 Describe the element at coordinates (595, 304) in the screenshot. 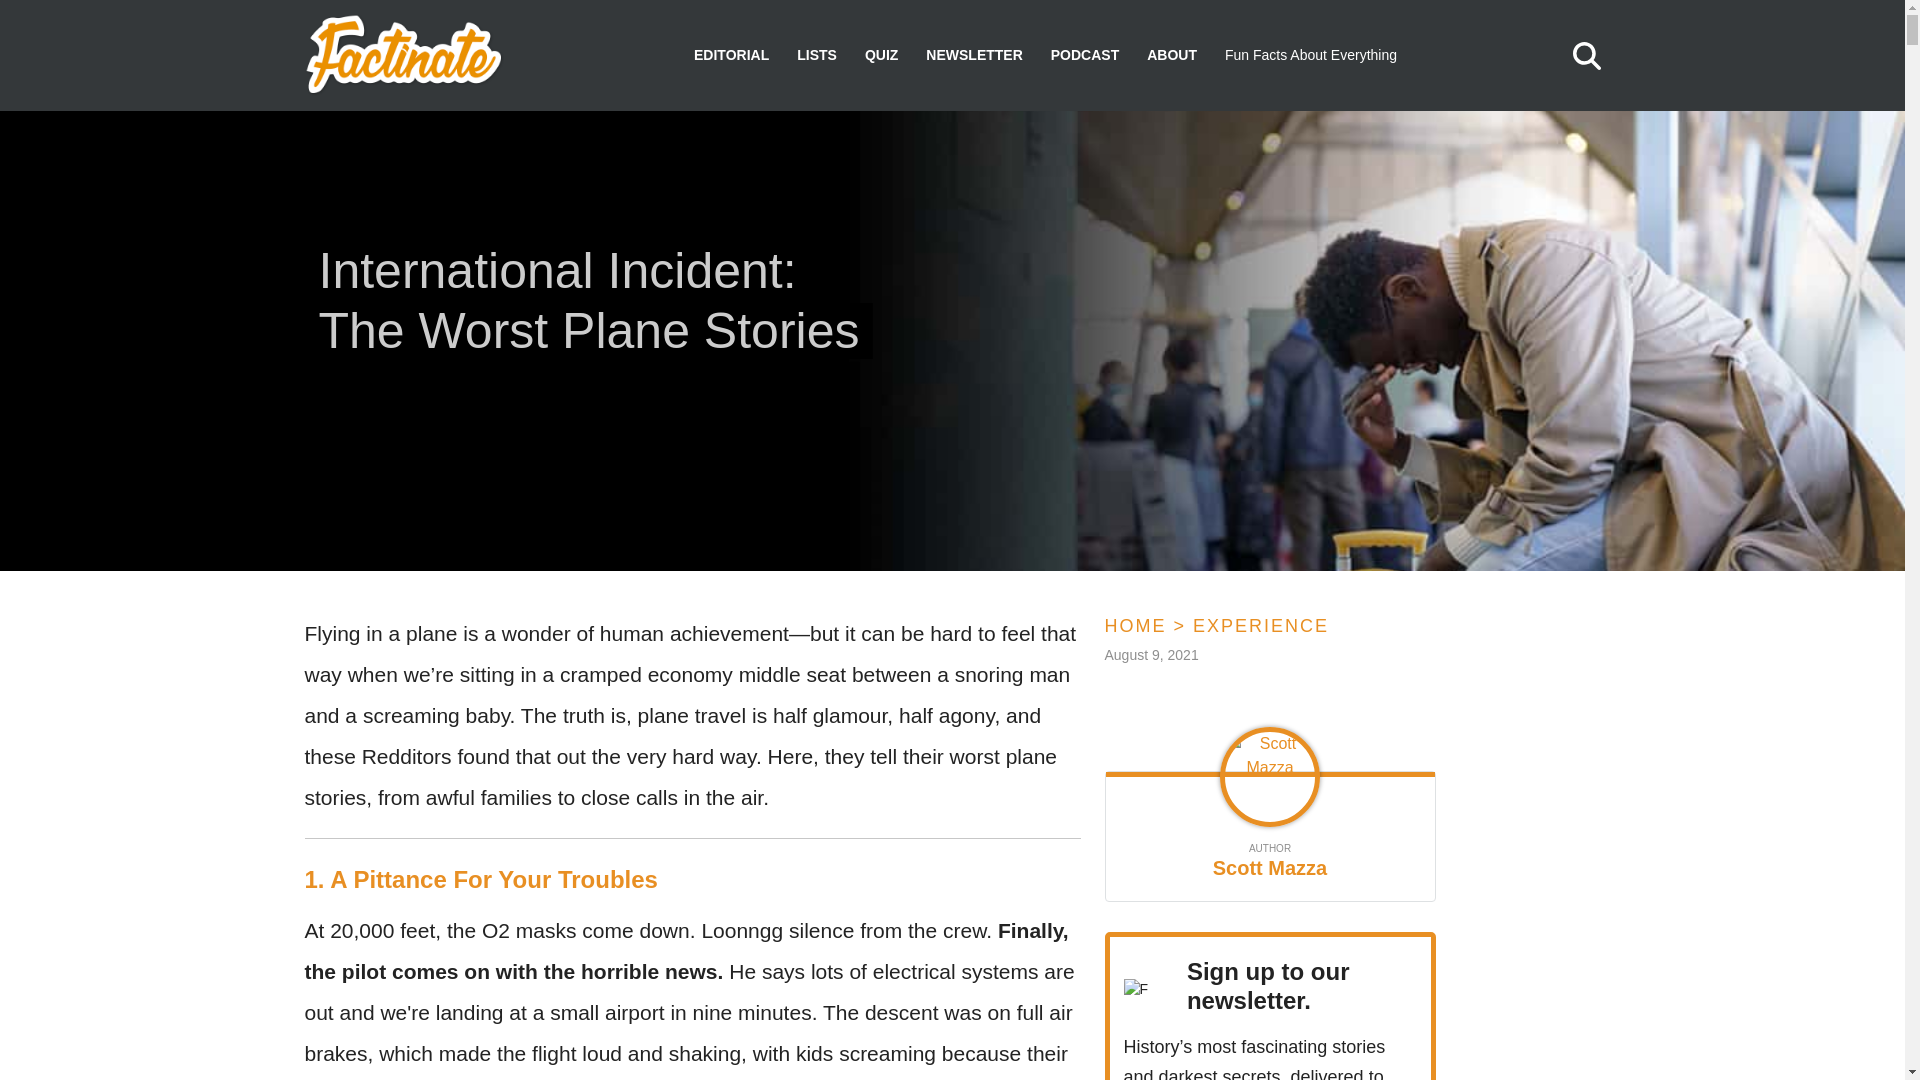

I see `International Incident: The Worst Plane Stories` at that location.